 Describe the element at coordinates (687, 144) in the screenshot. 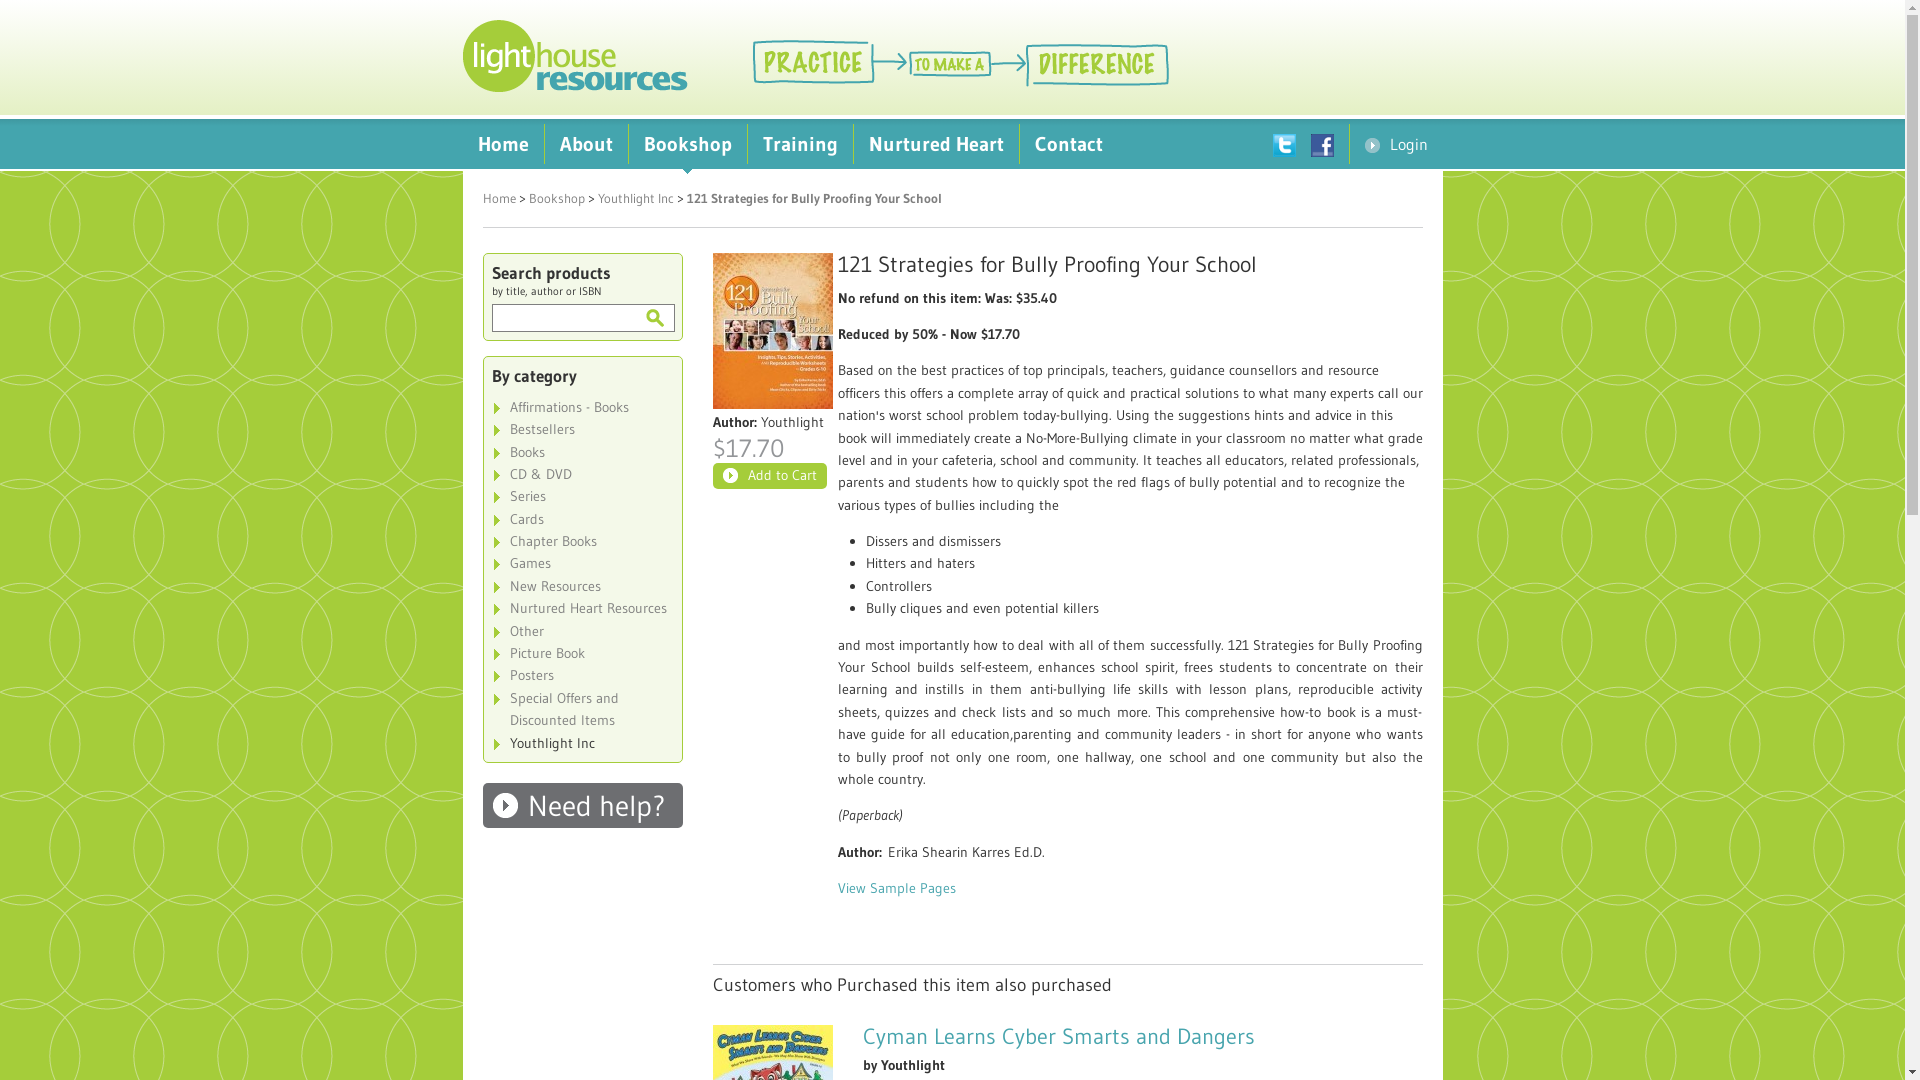

I see `Bookshop` at that location.